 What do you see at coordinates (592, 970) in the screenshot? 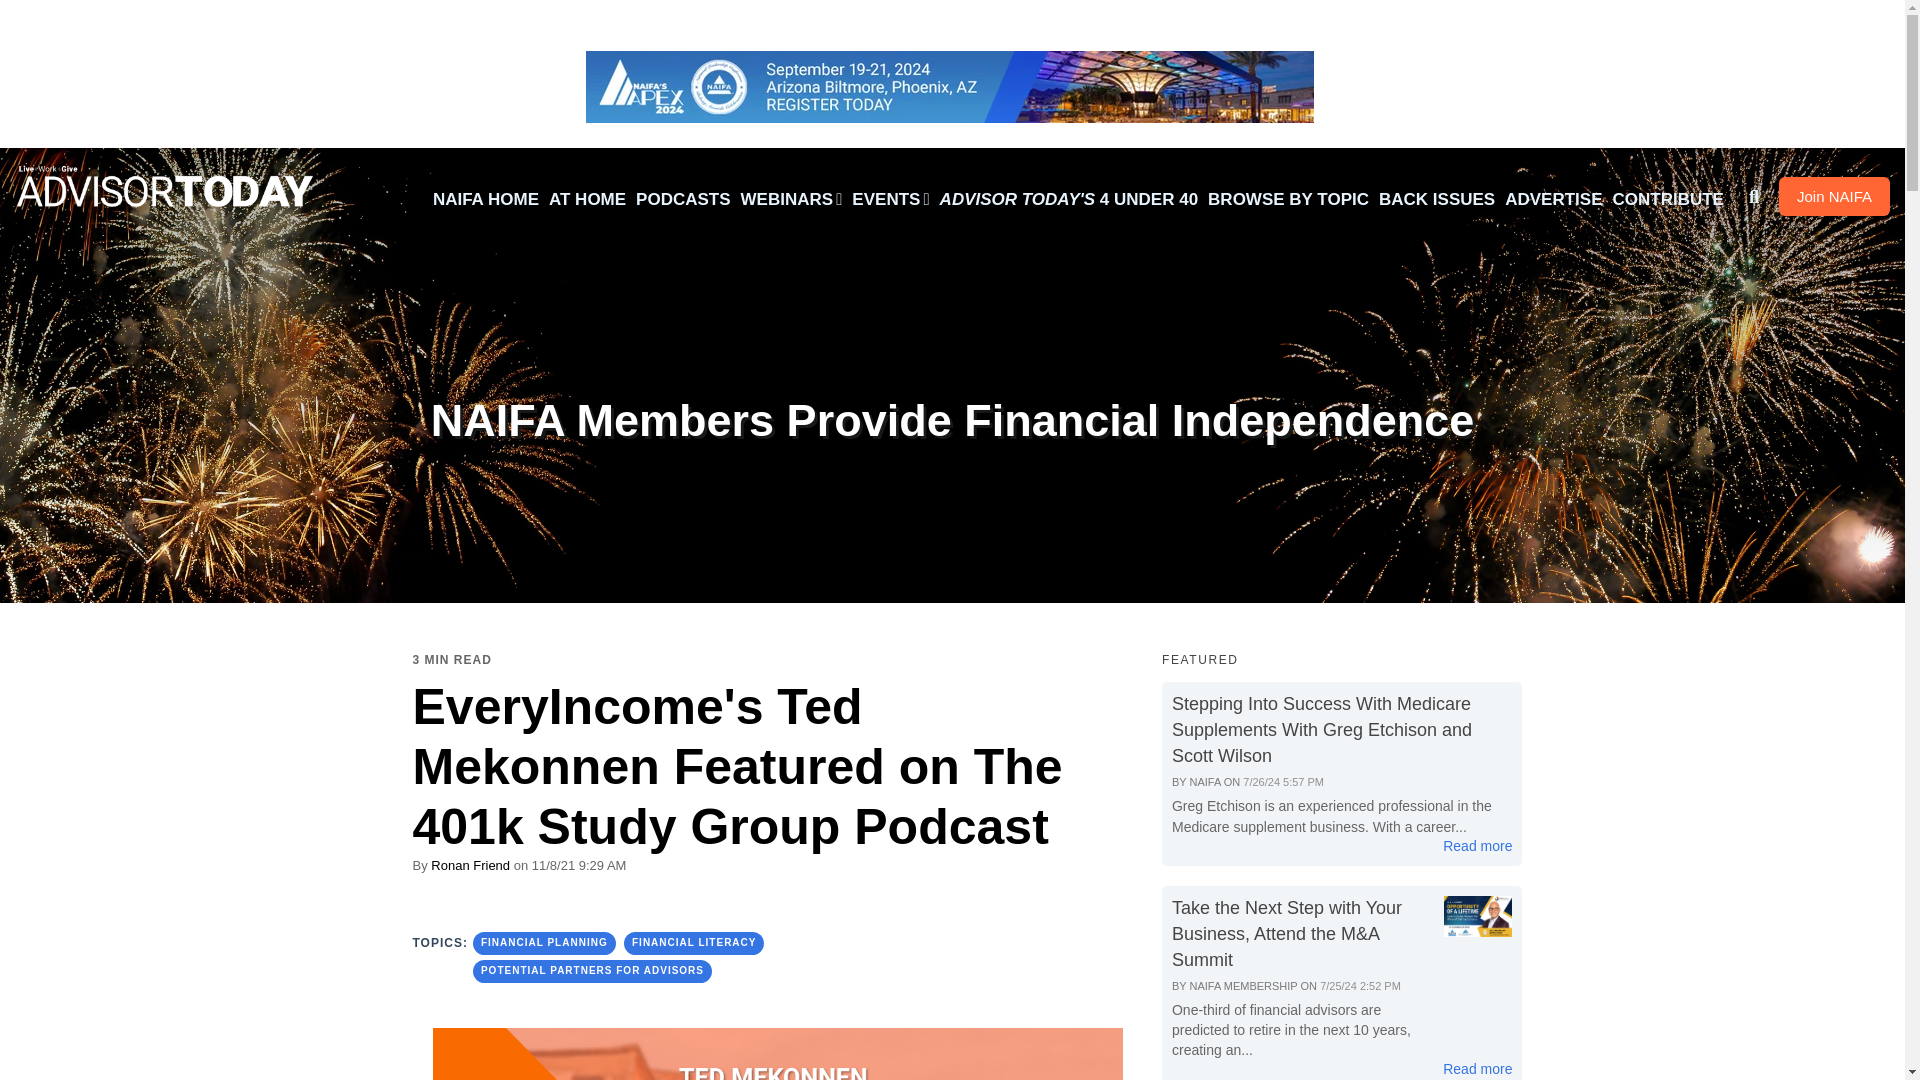
I see `POTENTIAL PARTNERS FOR ADVISORS` at bounding box center [592, 970].